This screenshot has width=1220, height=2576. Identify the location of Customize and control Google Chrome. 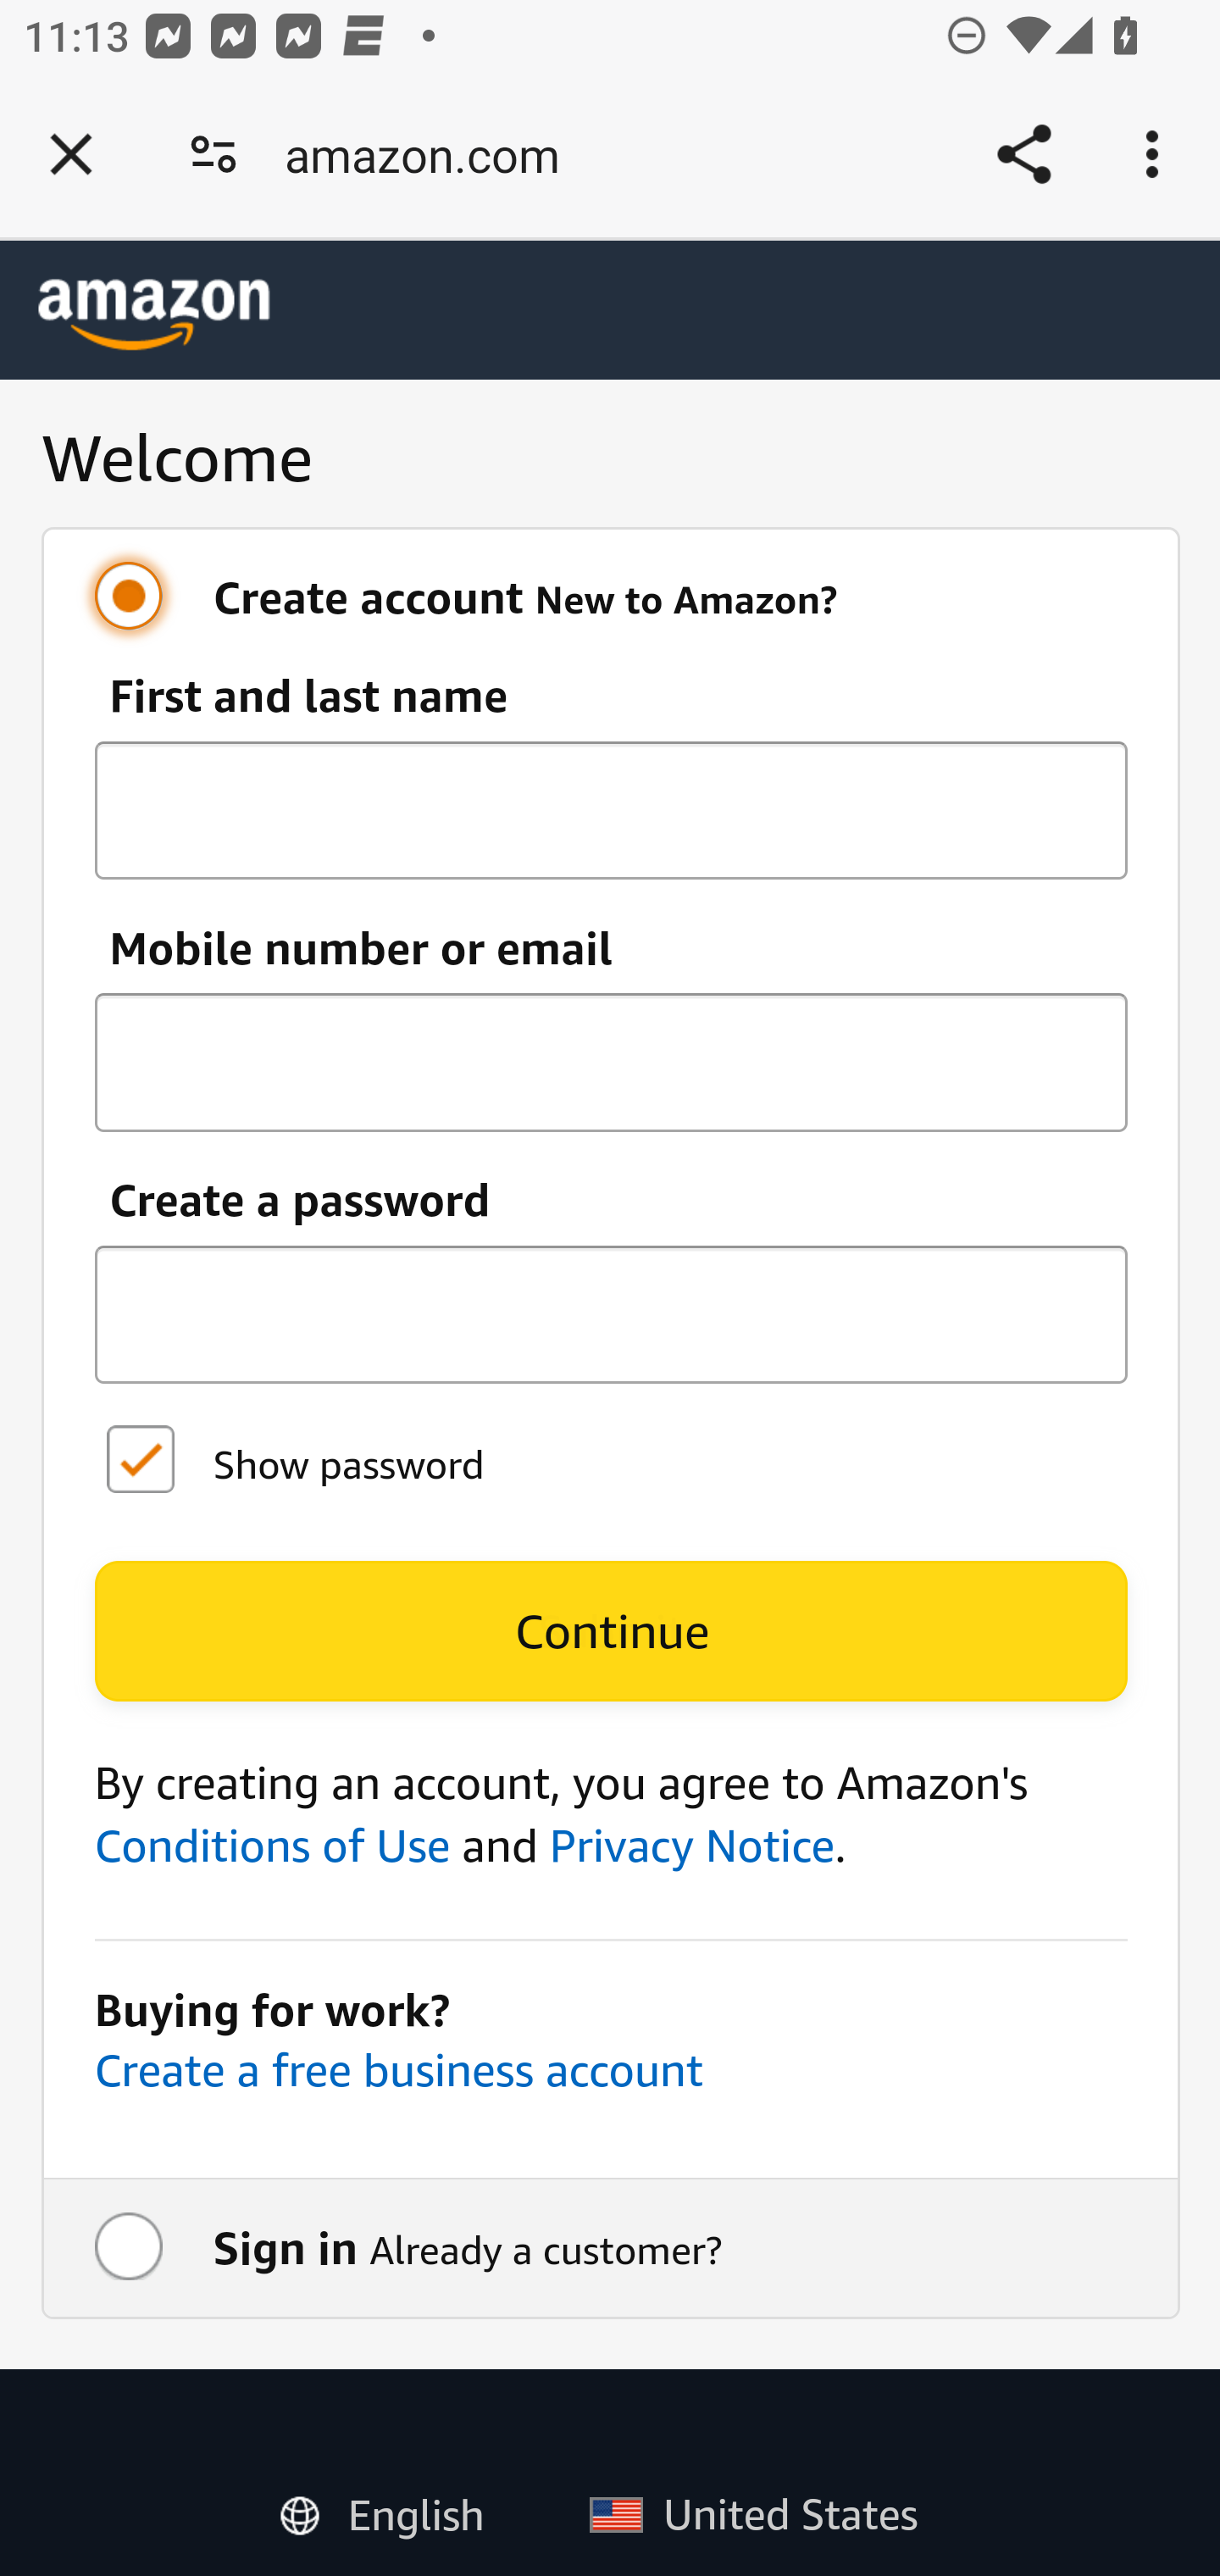
(1157, 154).